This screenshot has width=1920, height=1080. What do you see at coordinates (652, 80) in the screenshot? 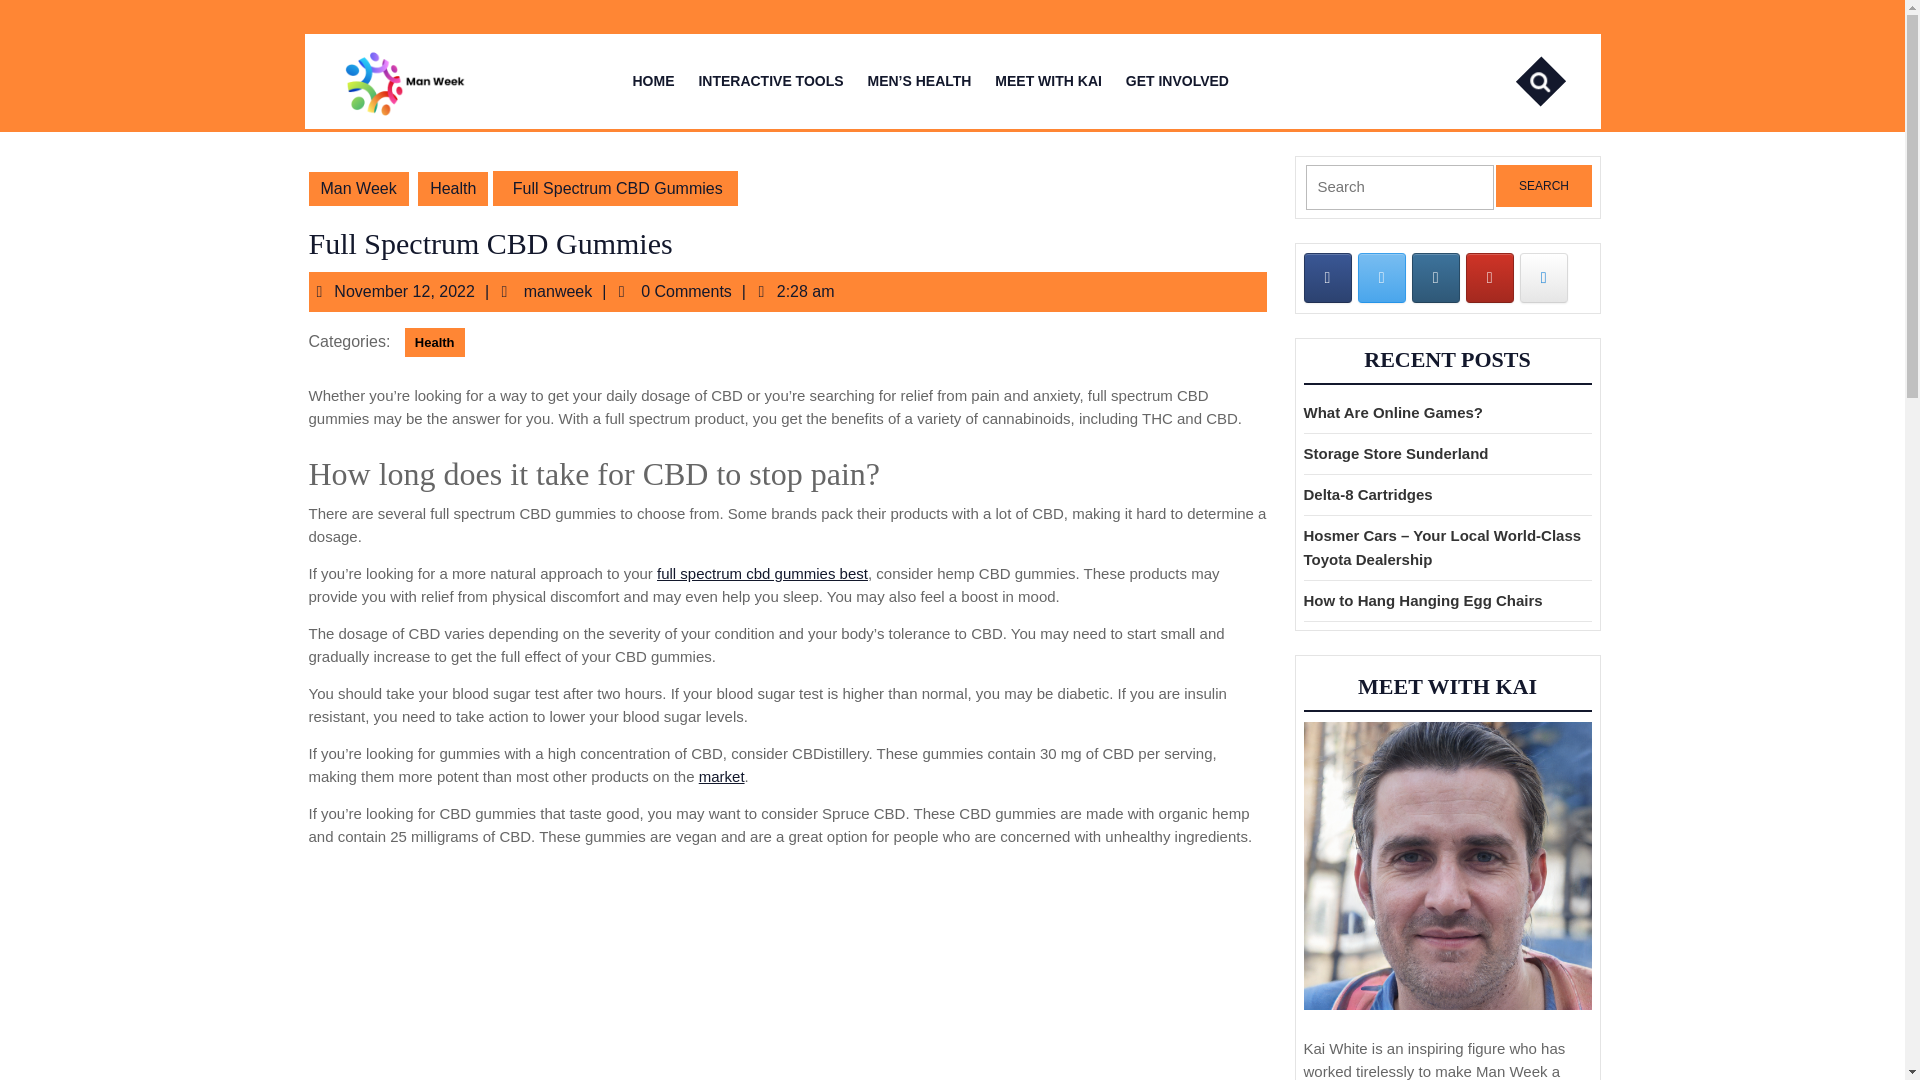
I see `Man Week on Youtube` at bounding box center [652, 80].